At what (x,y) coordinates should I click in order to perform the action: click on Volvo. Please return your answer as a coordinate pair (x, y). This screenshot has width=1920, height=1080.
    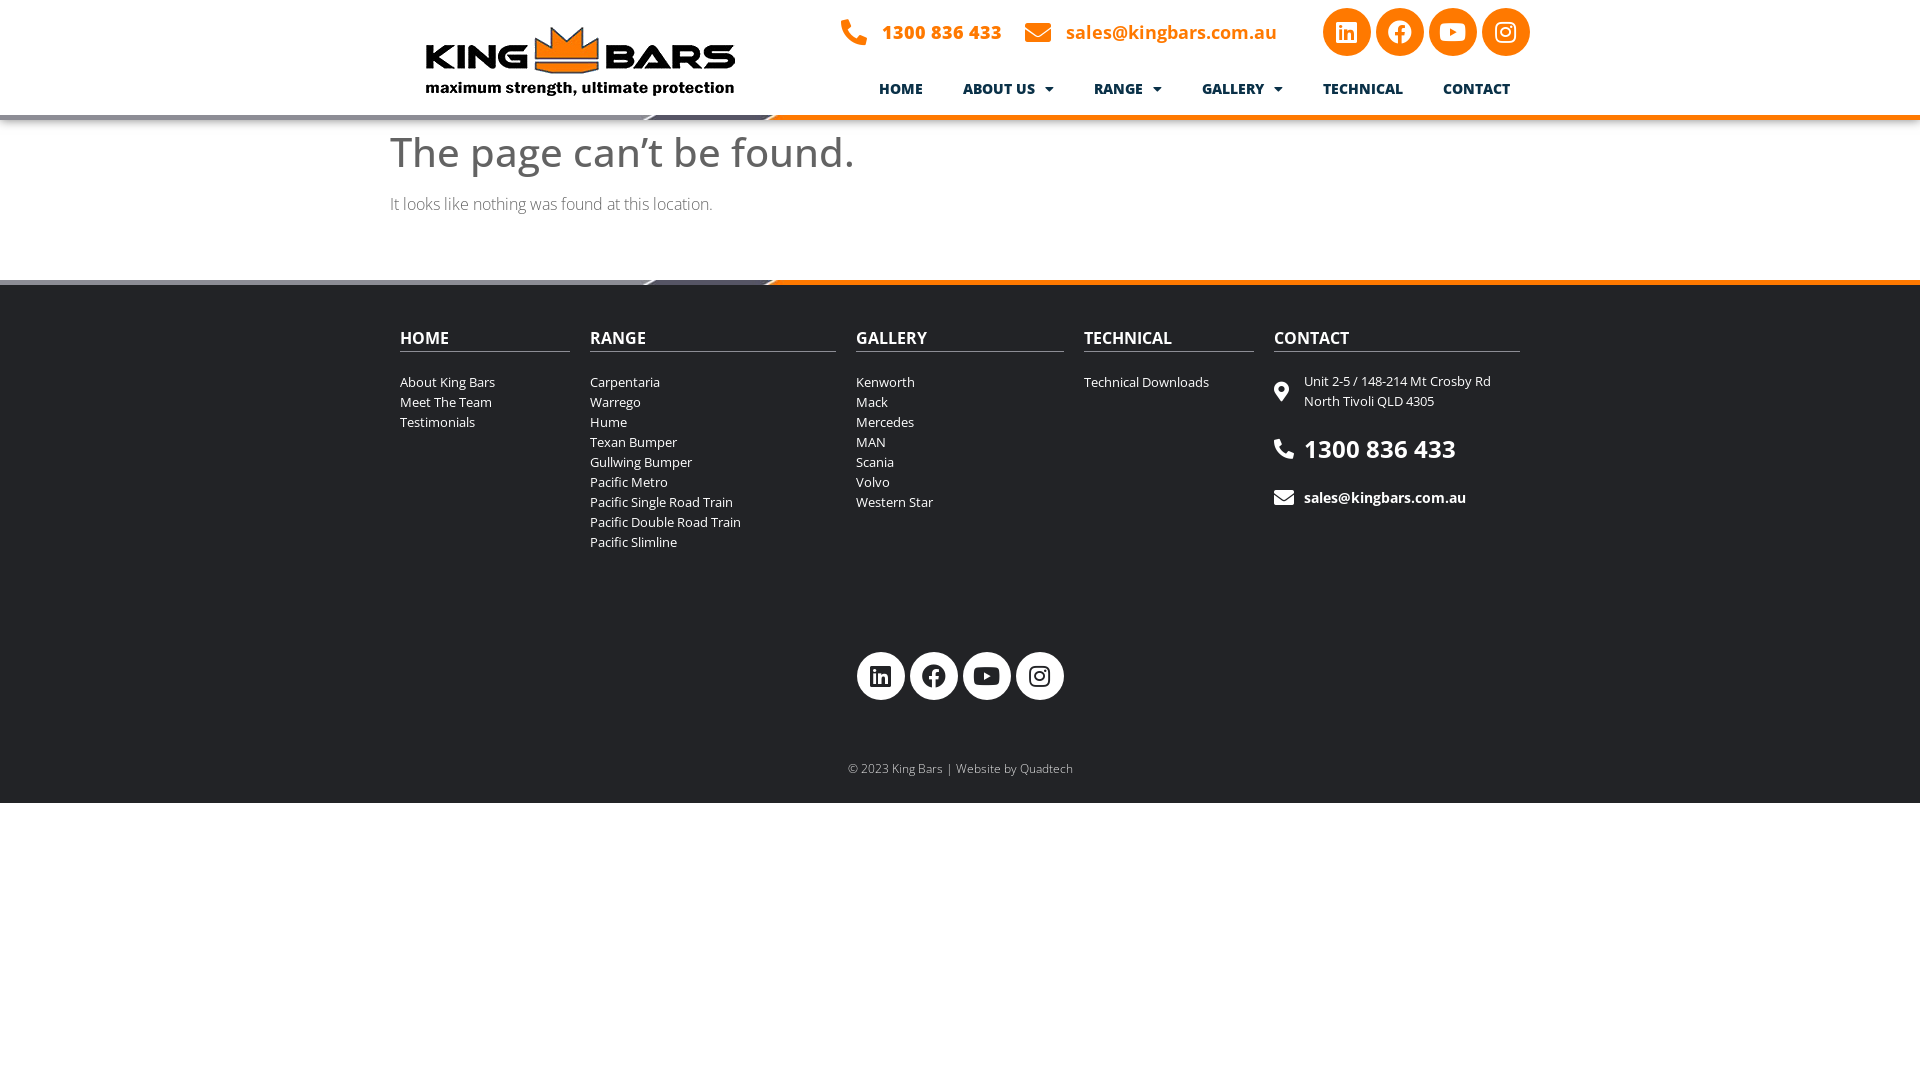
    Looking at the image, I should click on (960, 482).